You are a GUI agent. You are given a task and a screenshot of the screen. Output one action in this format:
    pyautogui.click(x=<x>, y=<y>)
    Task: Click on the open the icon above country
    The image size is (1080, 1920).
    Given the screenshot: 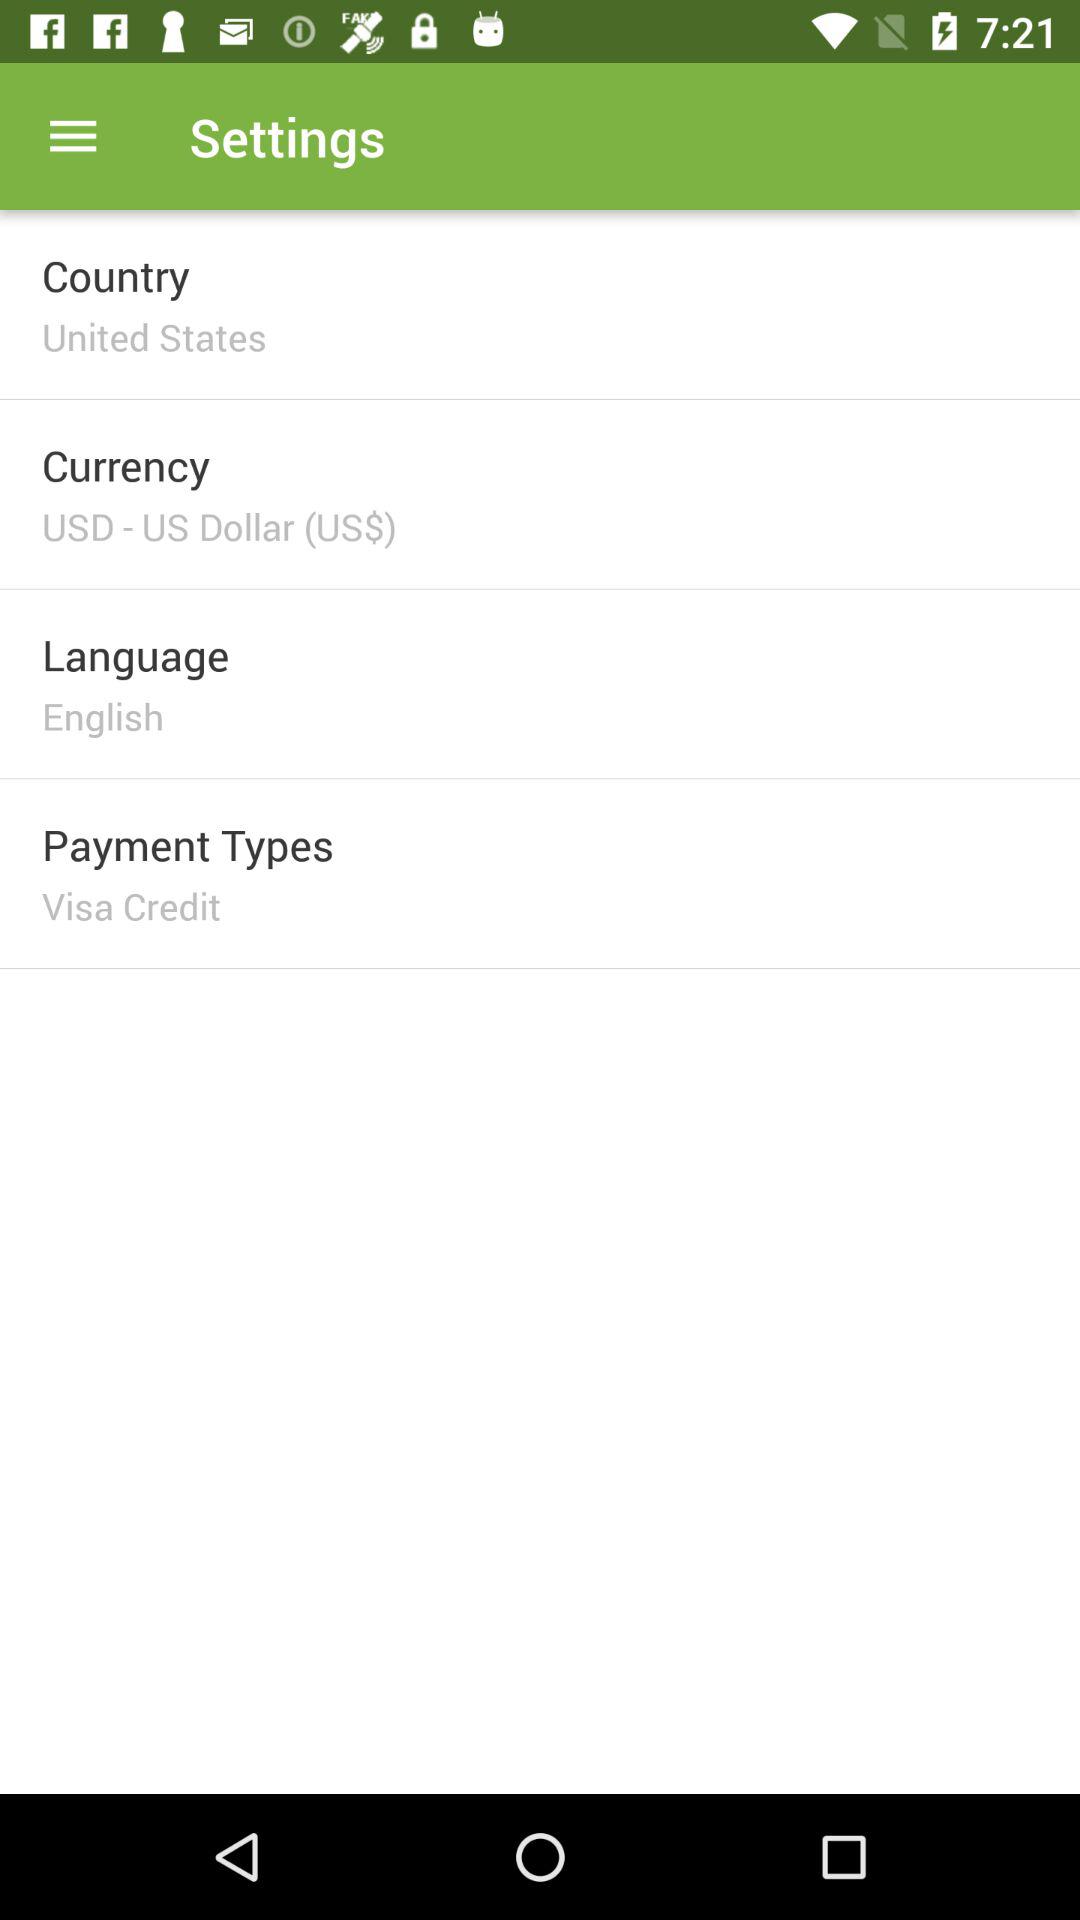 What is the action you would take?
    pyautogui.click(x=73, y=136)
    